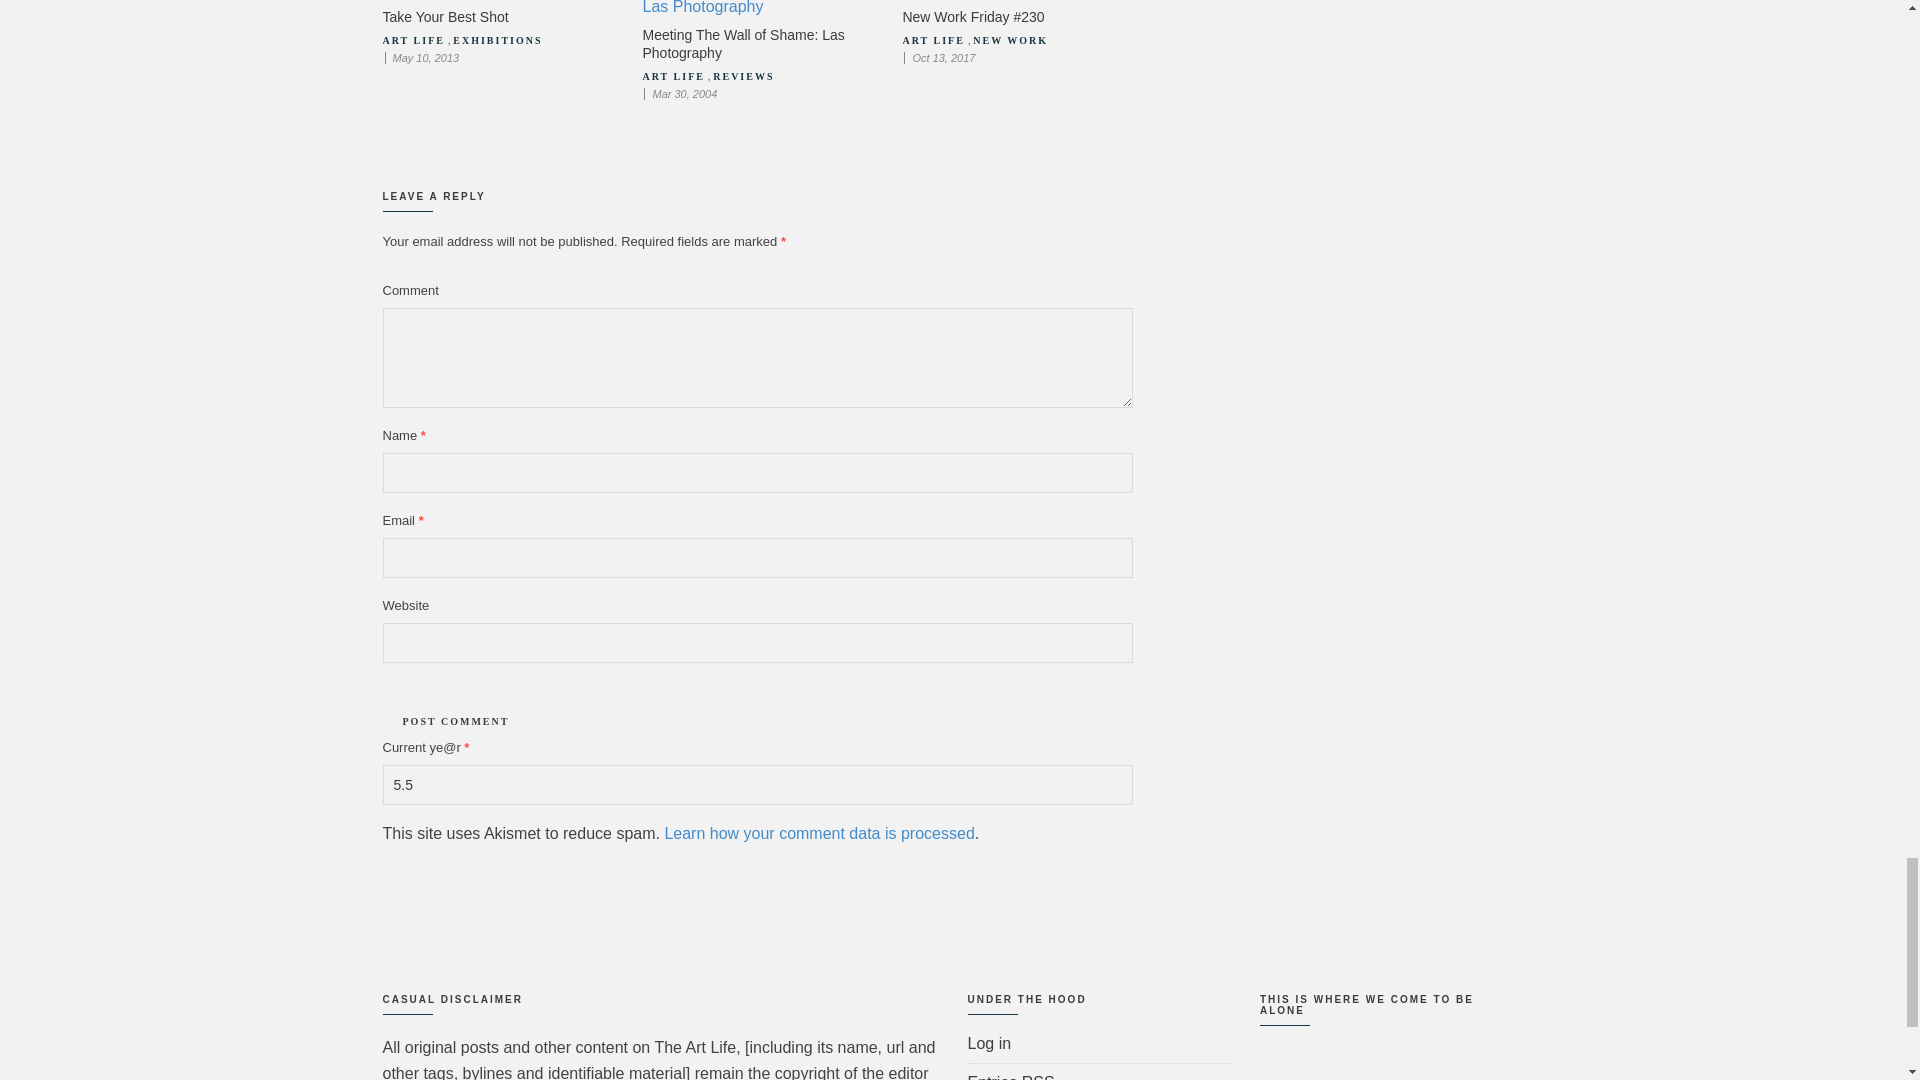 The image size is (1920, 1080). I want to click on EXHIBITIONS, so click(497, 40).